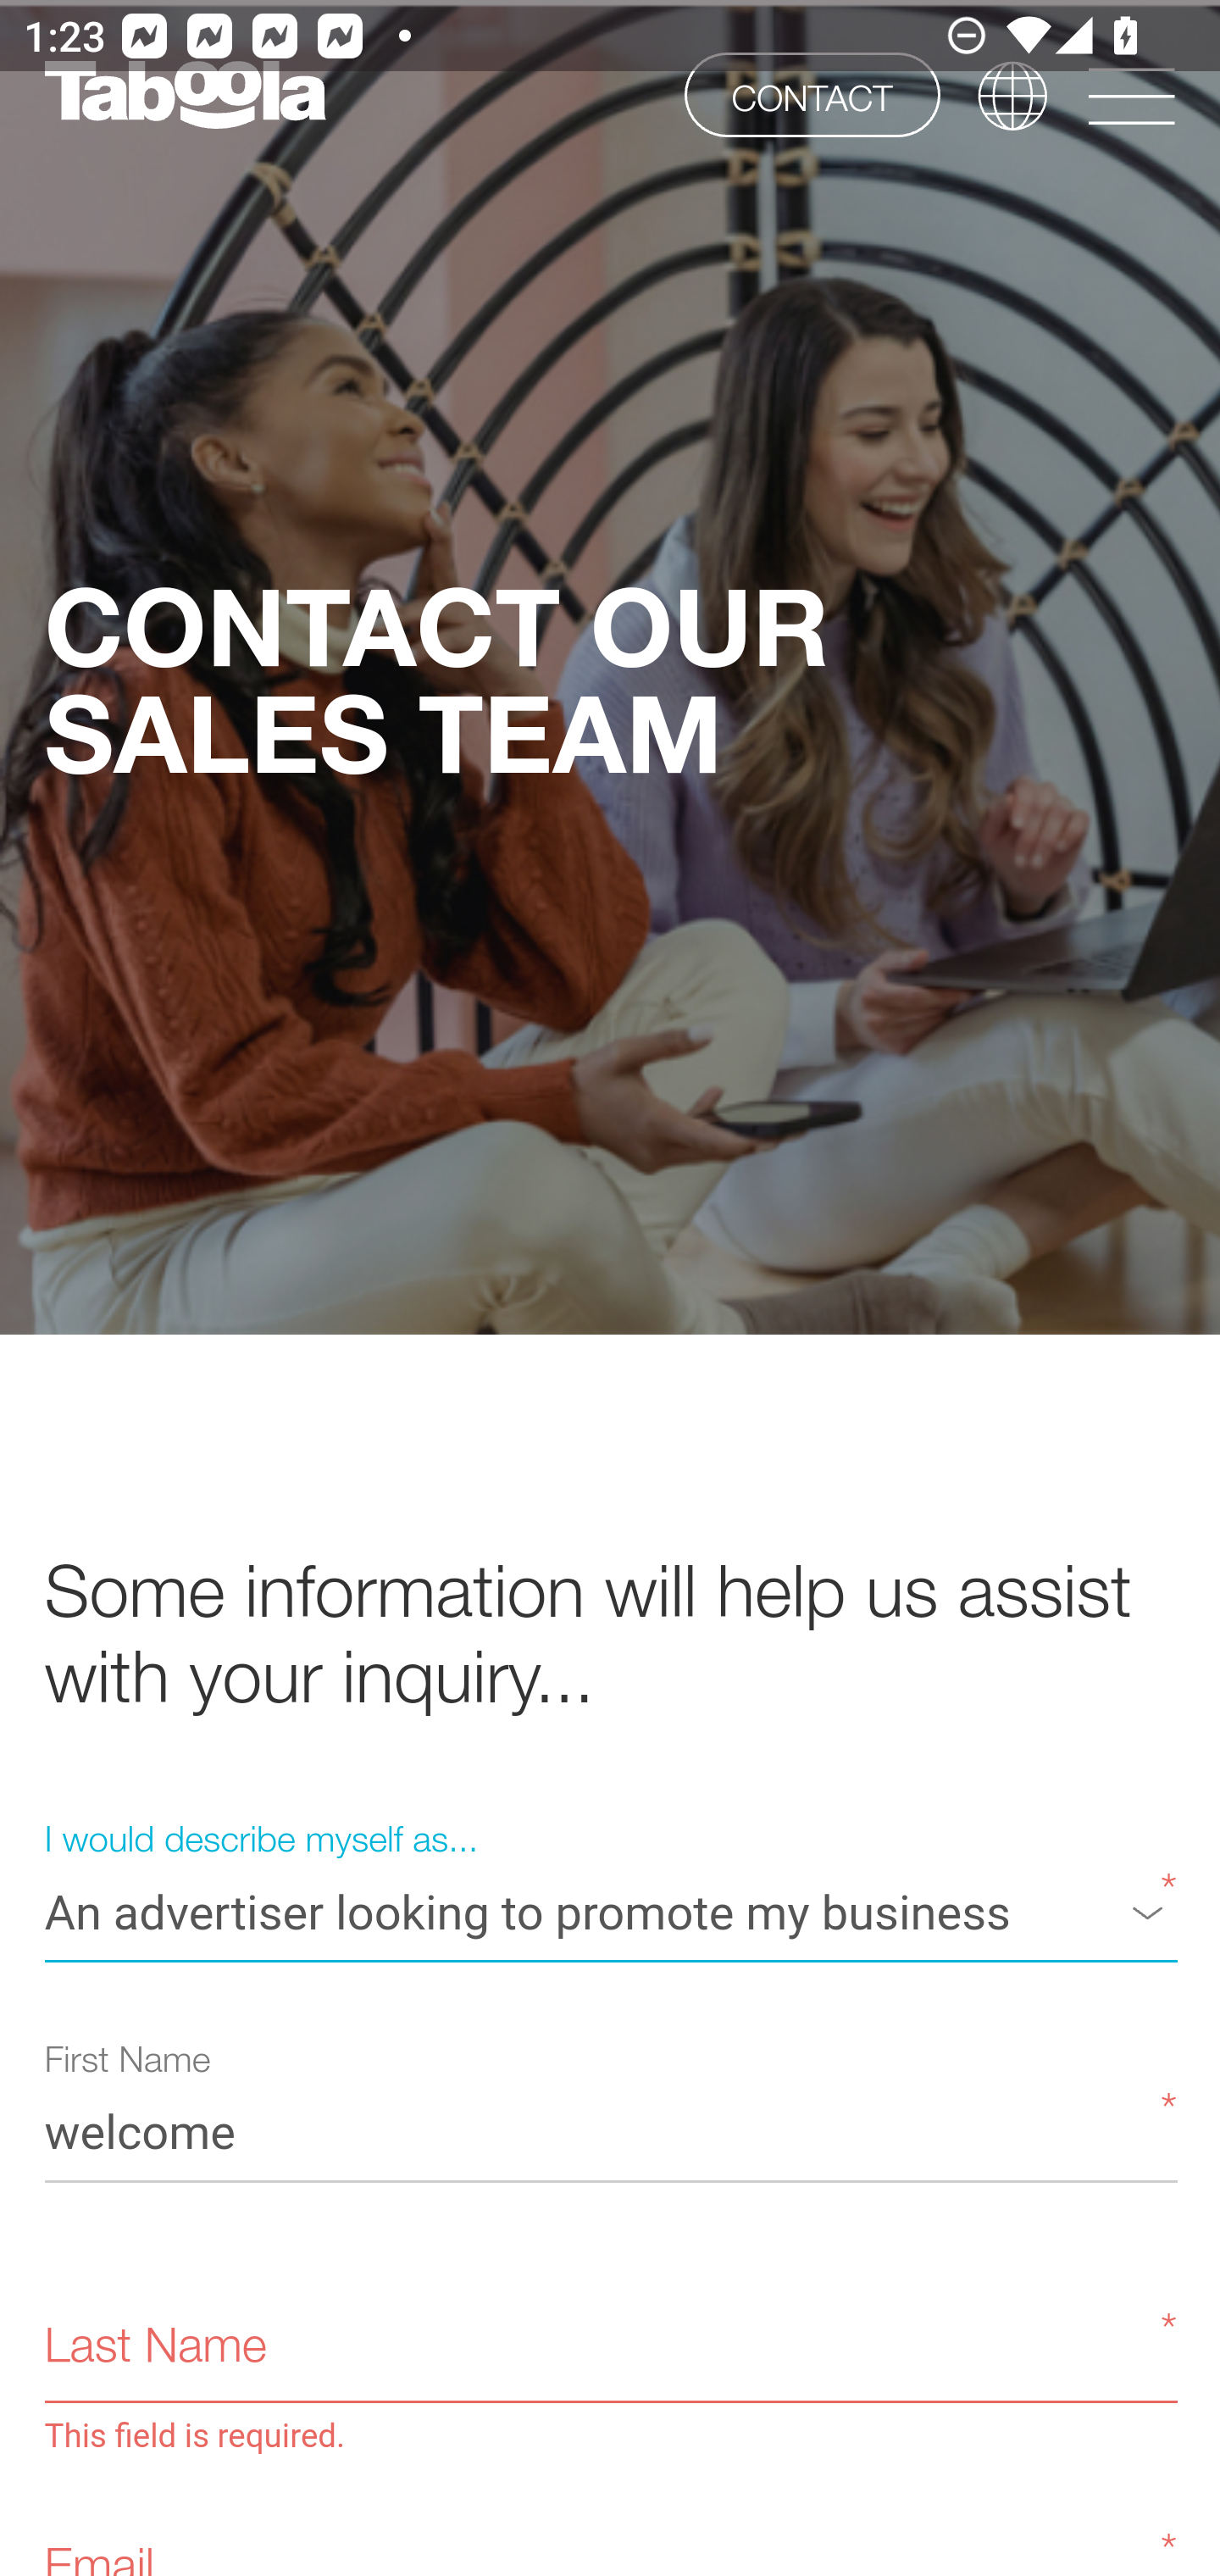 The image size is (1220, 2576). I want to click on CONTACT, so click(812, 93).